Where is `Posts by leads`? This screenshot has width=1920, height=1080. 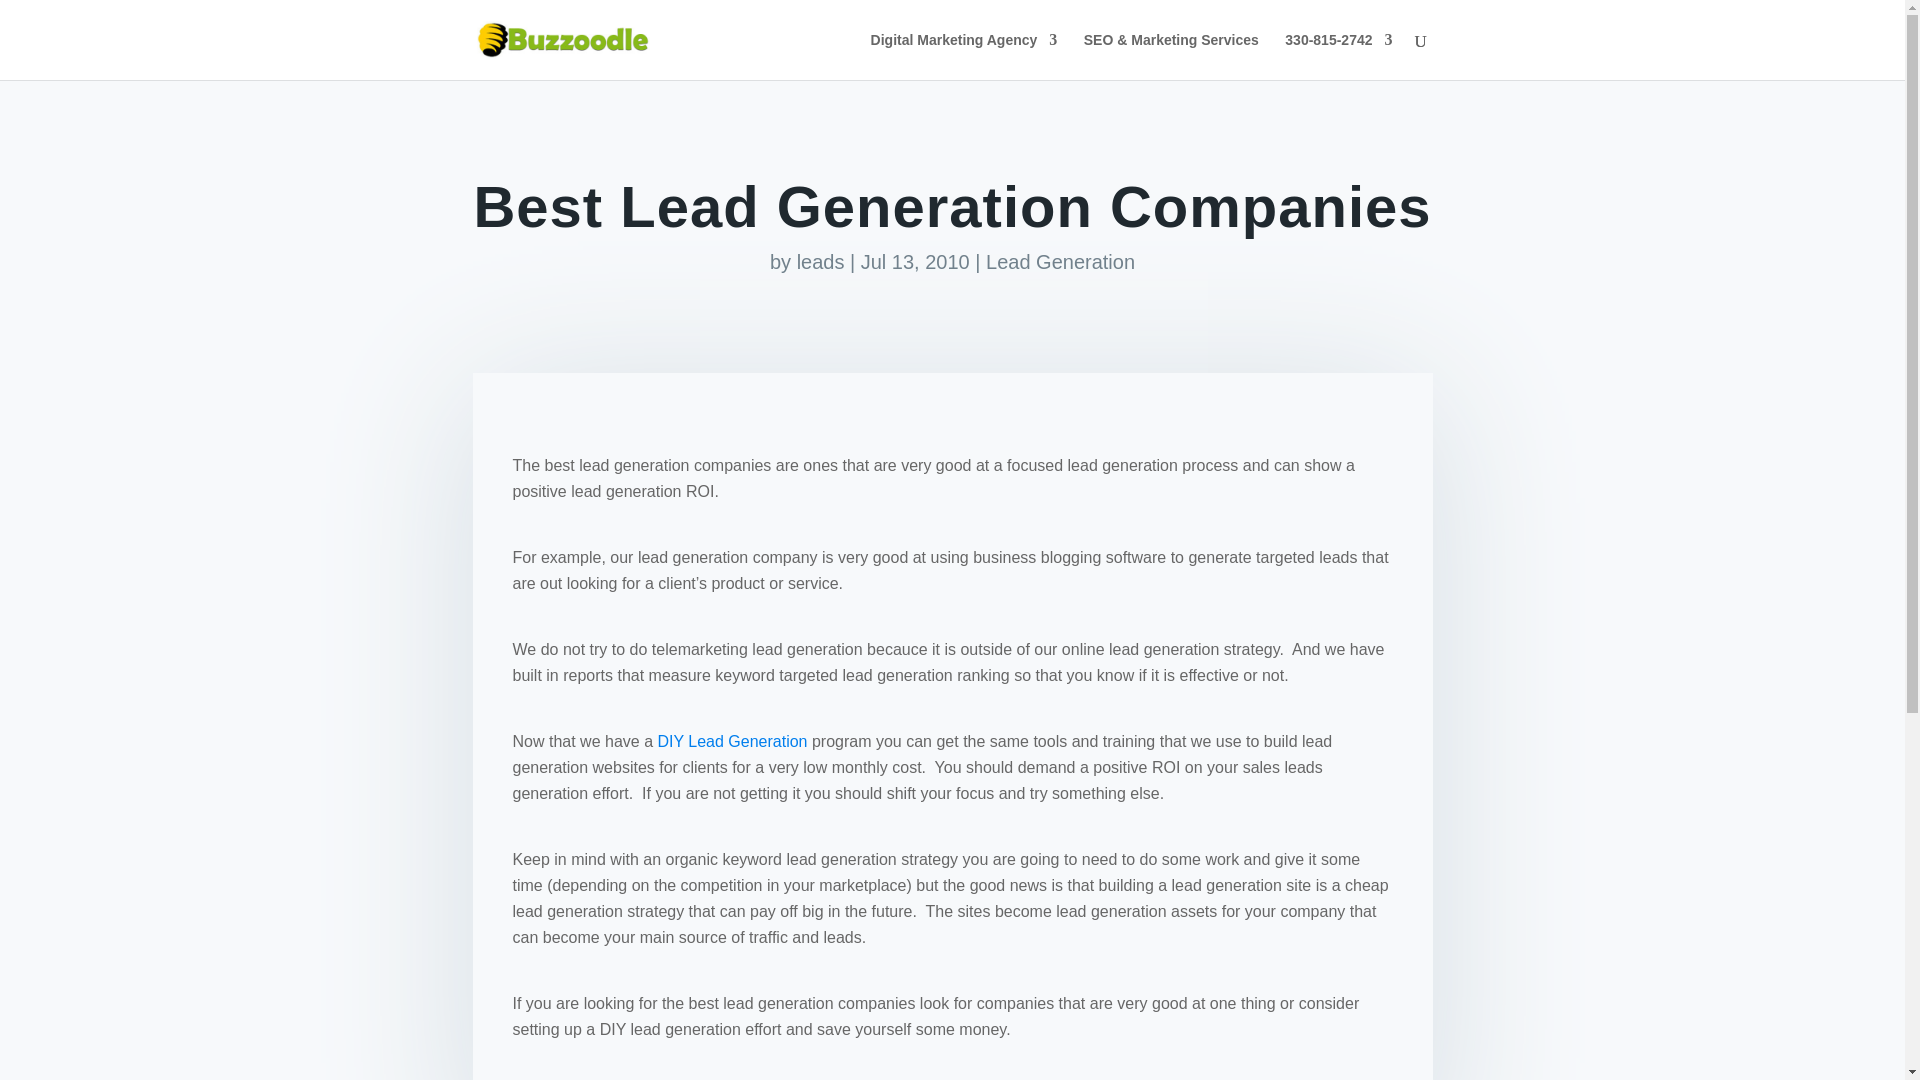
Posts by leads is located at coordinates (820, 262).